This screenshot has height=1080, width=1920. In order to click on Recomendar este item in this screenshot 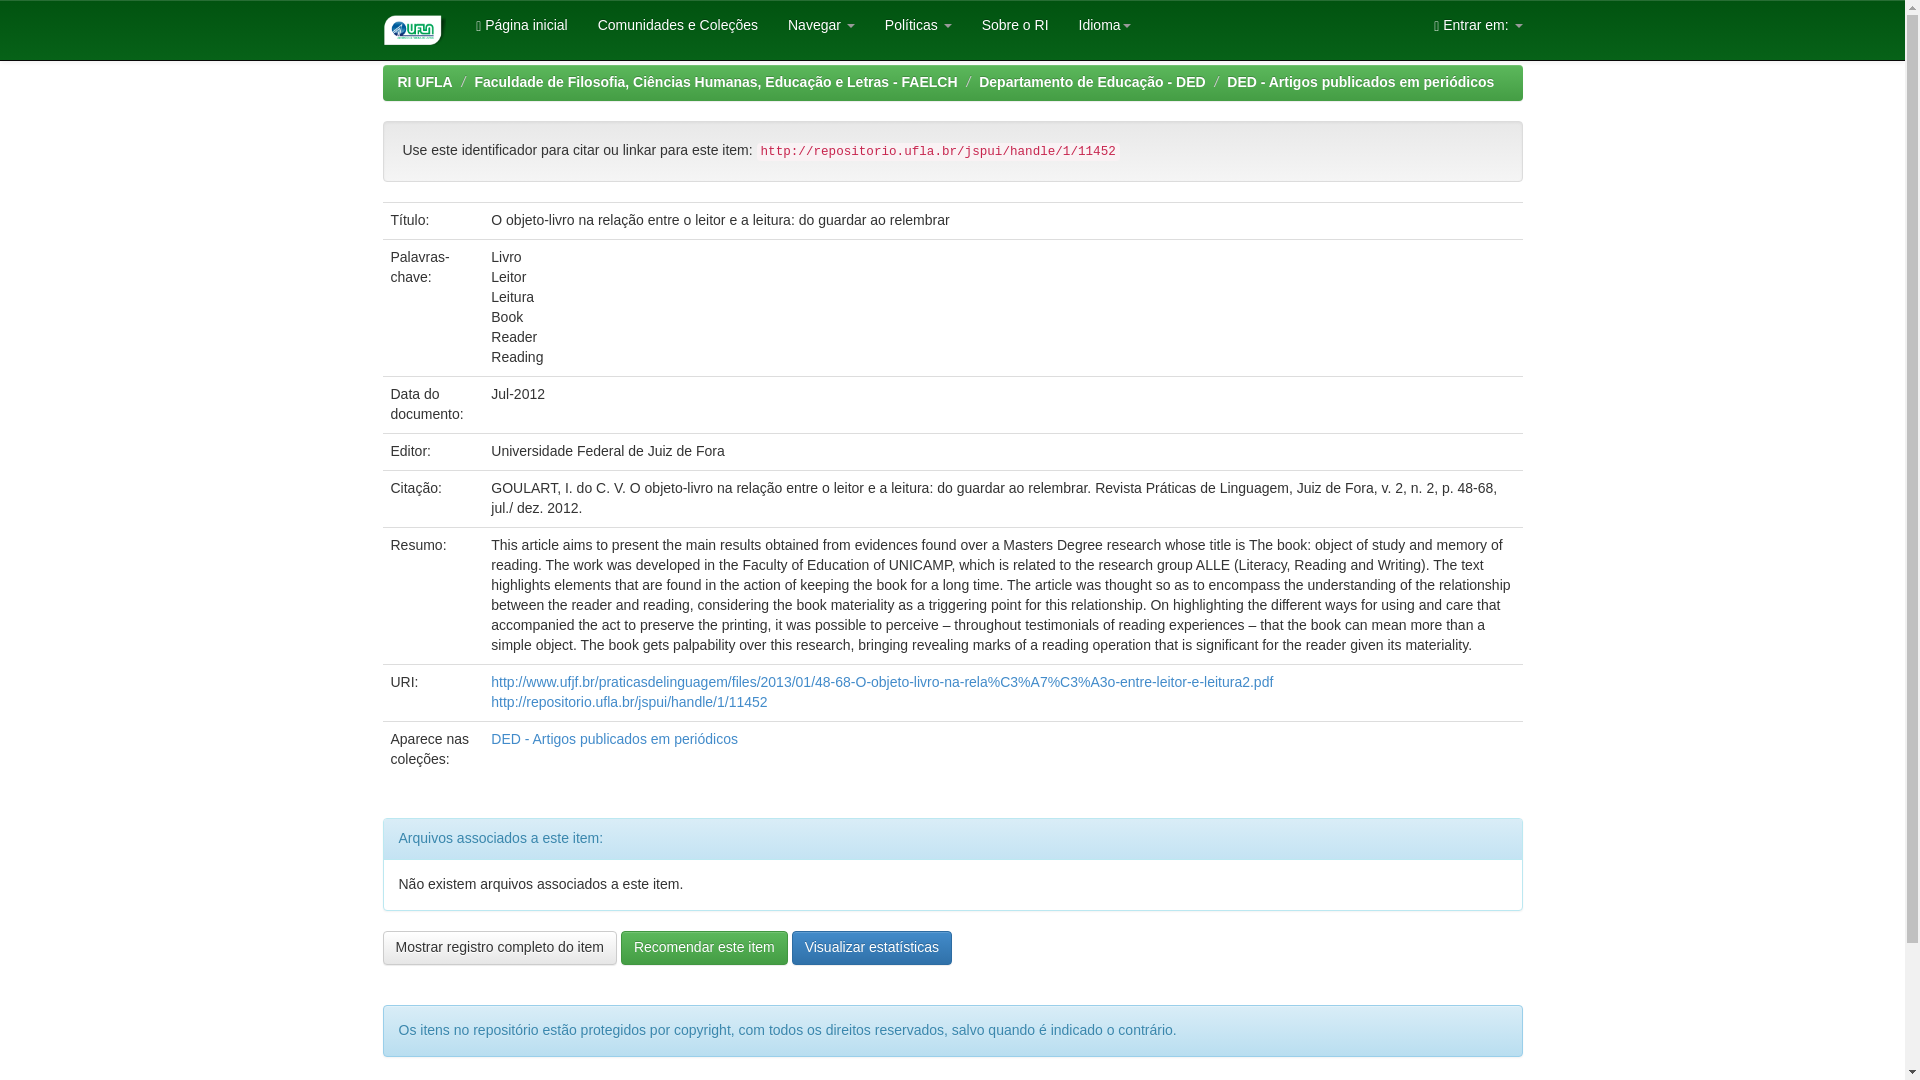, I will do `click(704, 948)`.